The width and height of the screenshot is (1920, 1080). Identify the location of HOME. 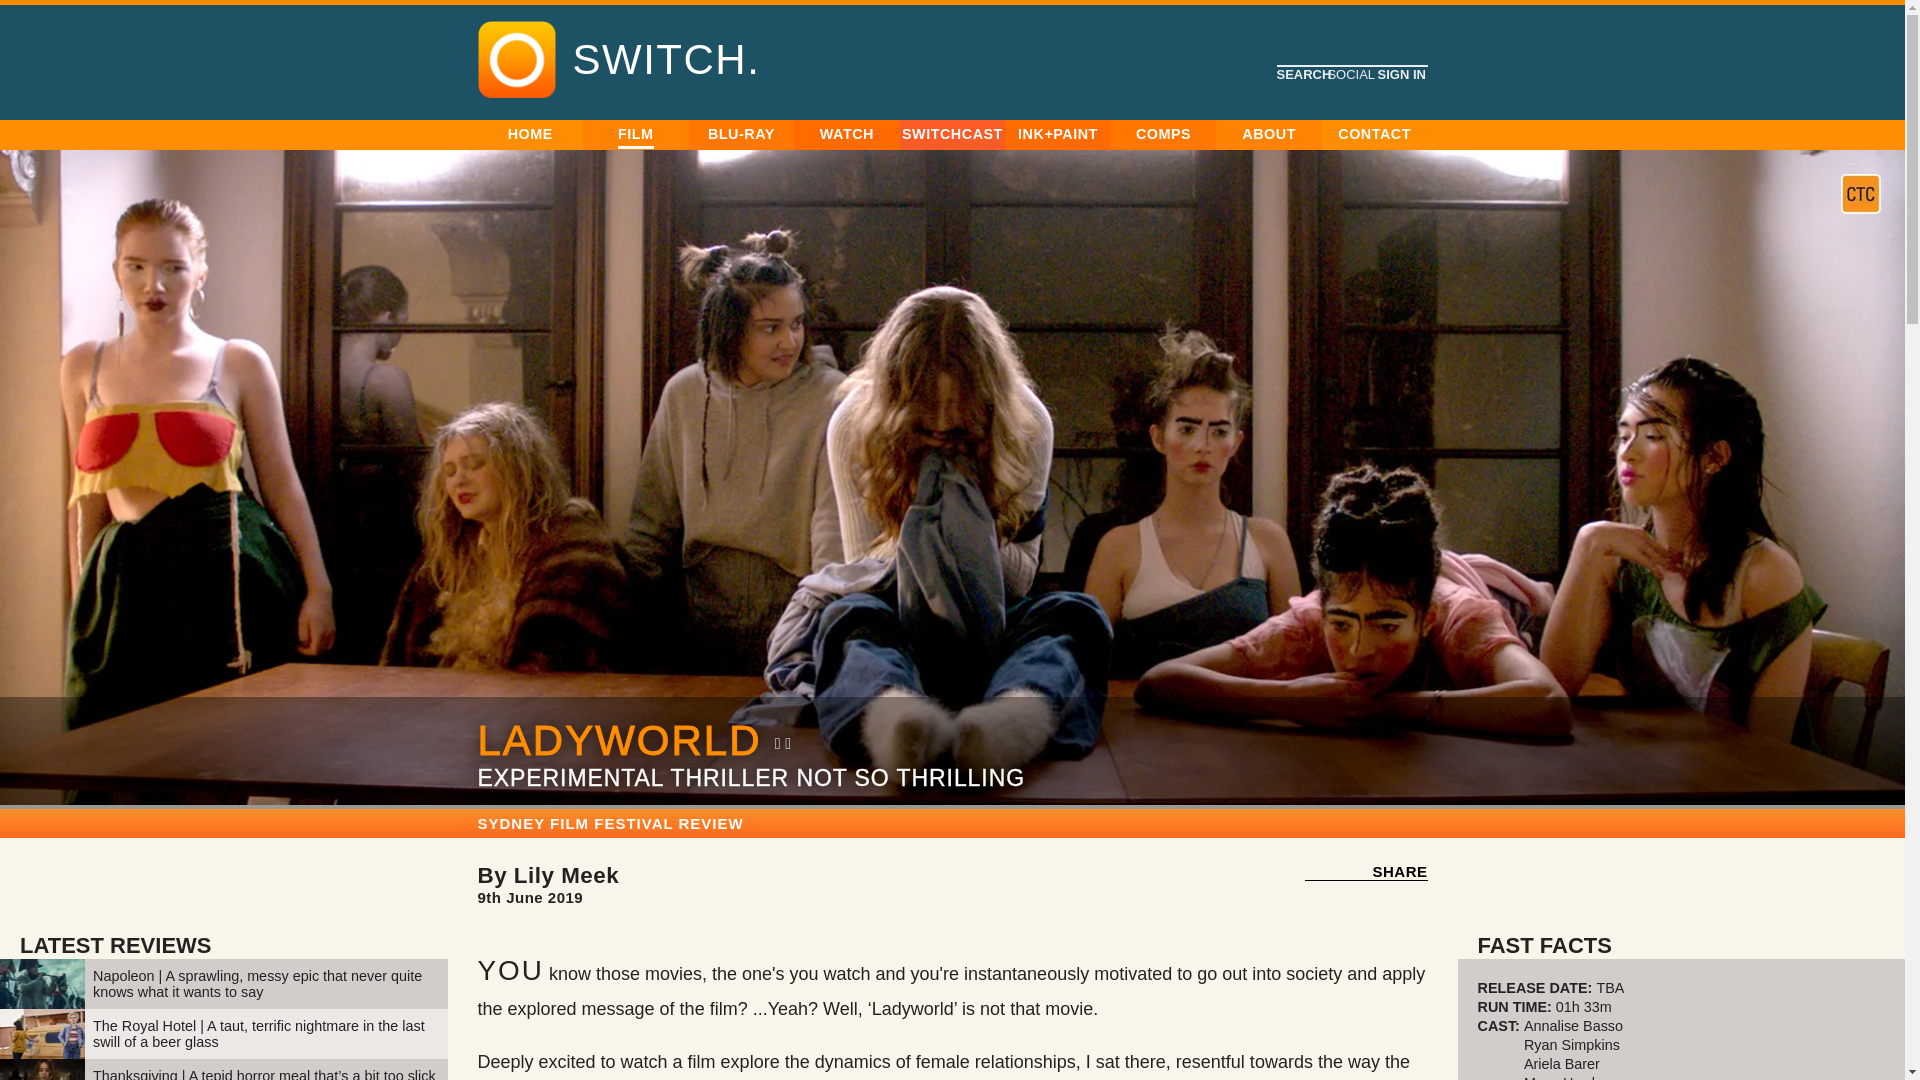
(530, 134).